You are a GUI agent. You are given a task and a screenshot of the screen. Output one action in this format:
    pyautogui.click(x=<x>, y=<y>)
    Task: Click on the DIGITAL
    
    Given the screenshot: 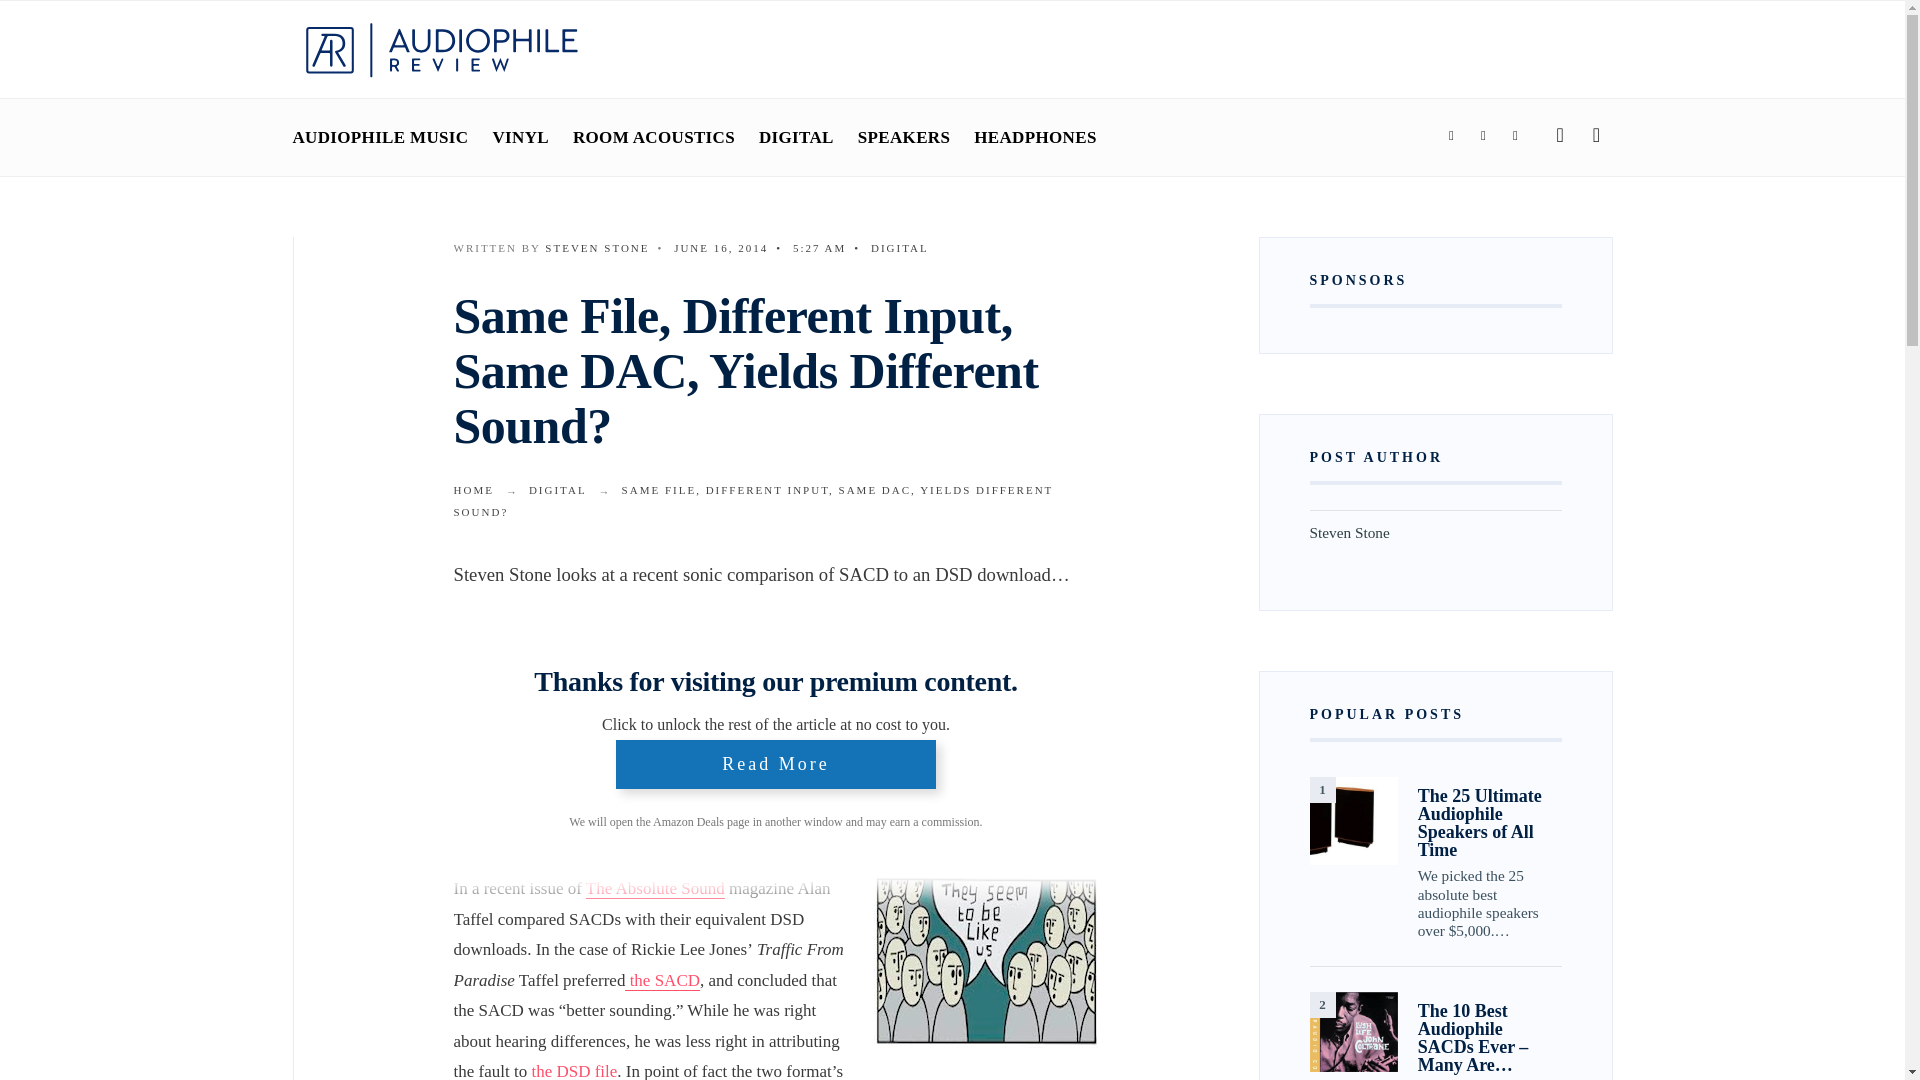 What is the action you would take?
    pyautogui.click(x=796, y=137)
    